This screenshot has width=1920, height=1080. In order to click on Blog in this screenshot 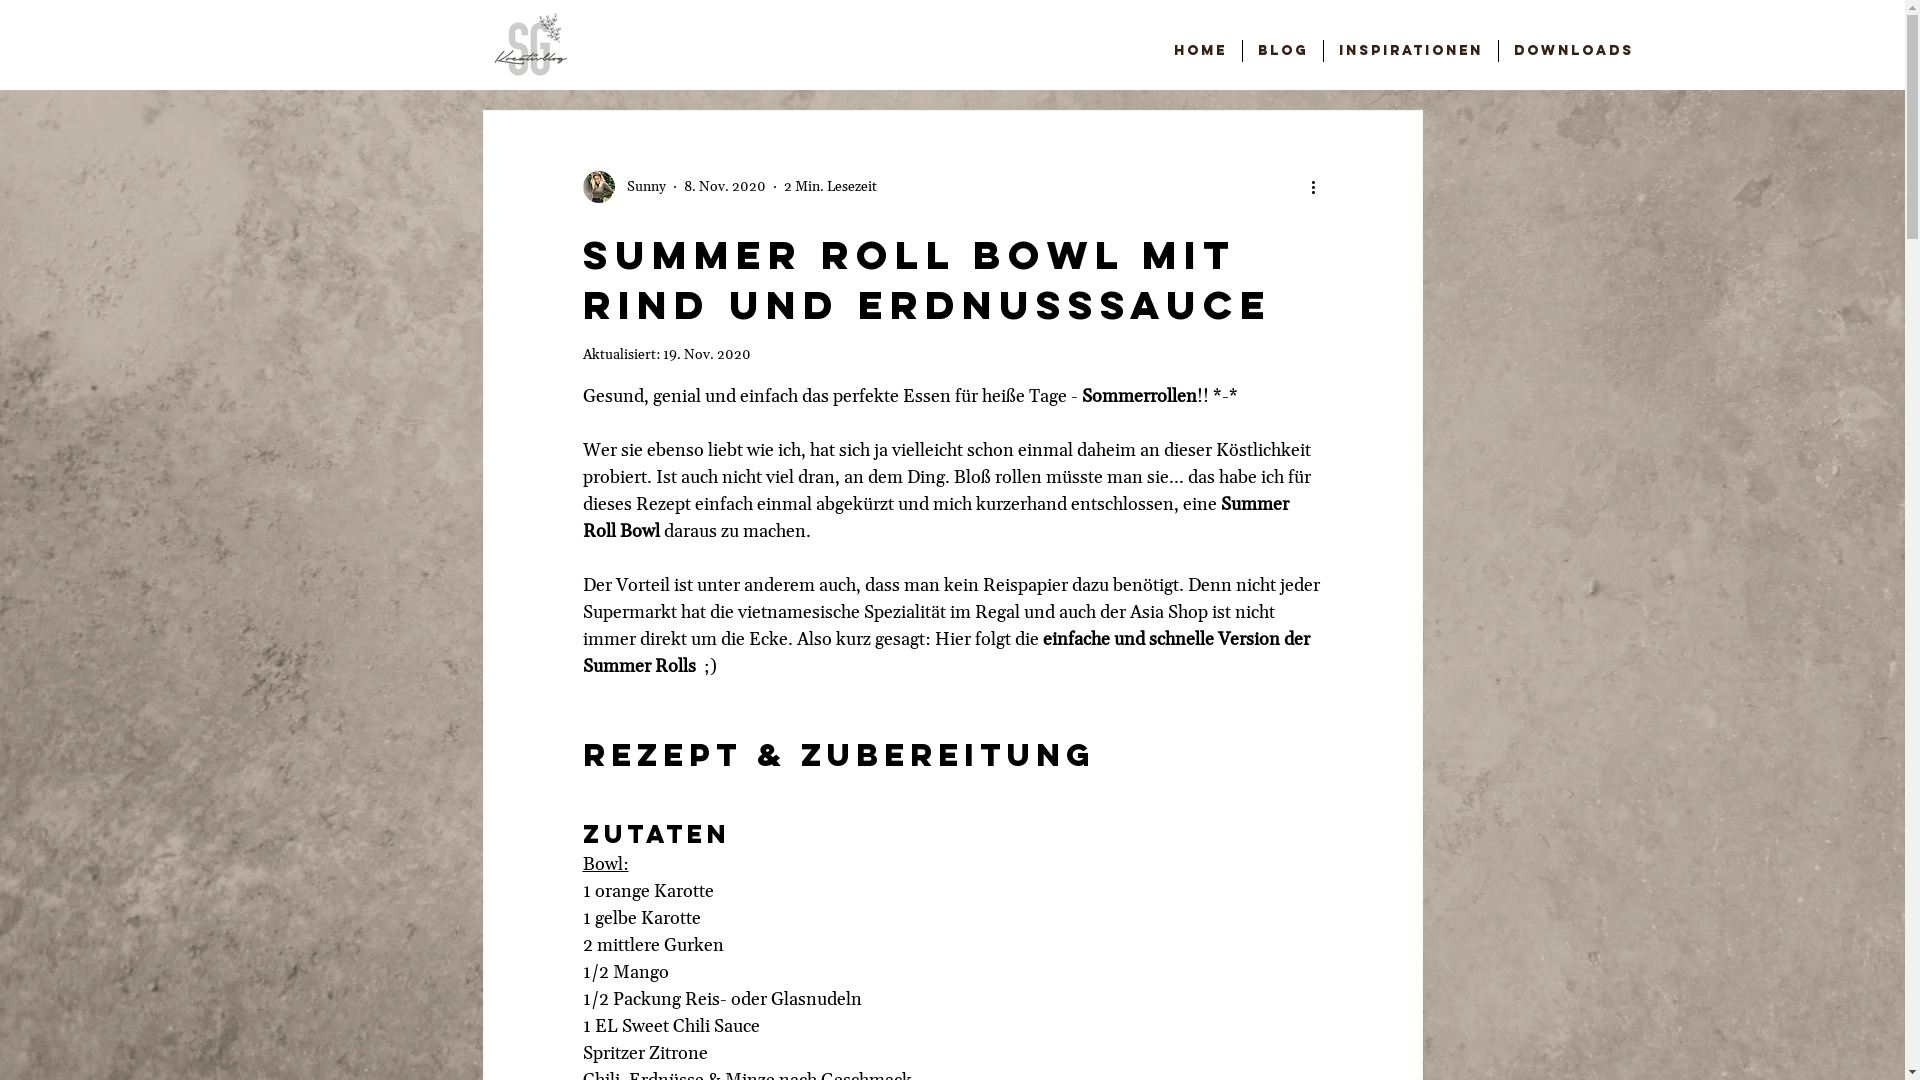, I will do `click(1283, 51)`.